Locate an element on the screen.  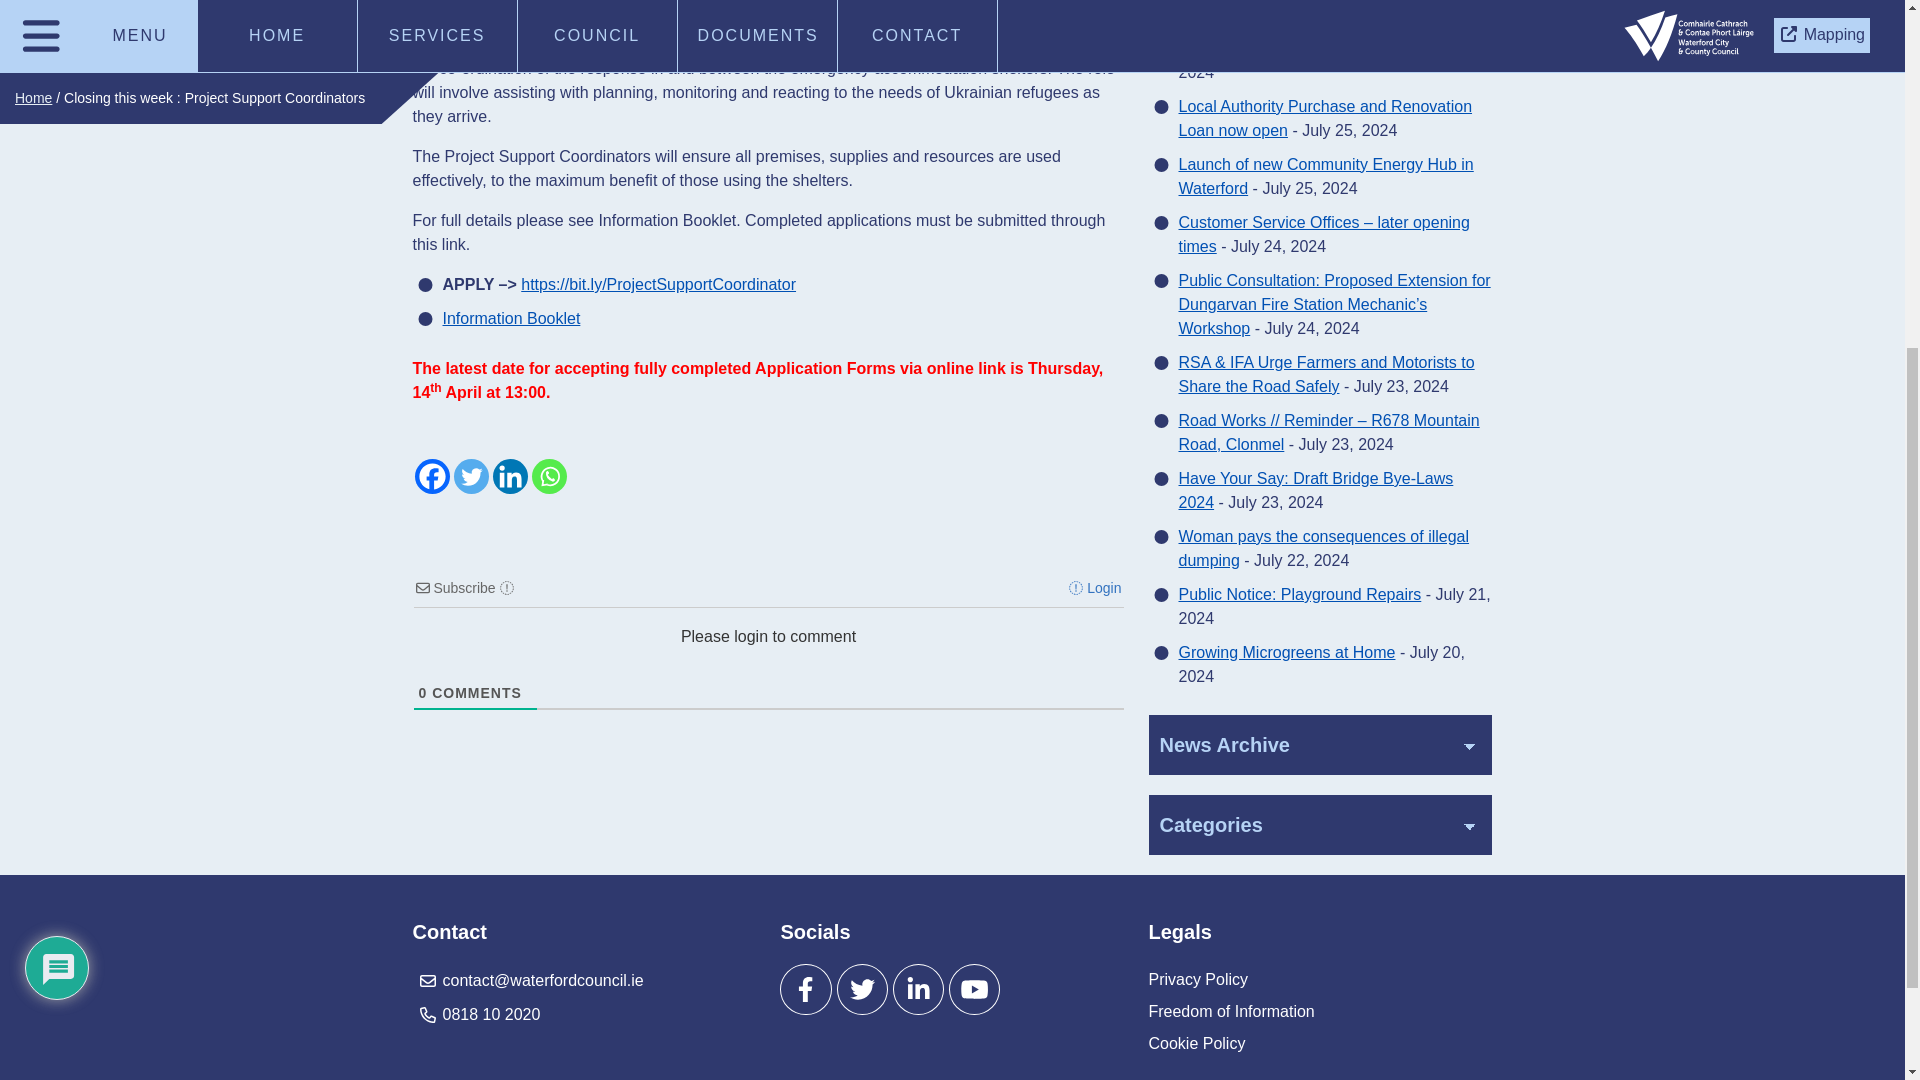
Twitter is located at coordinates (471, 476).